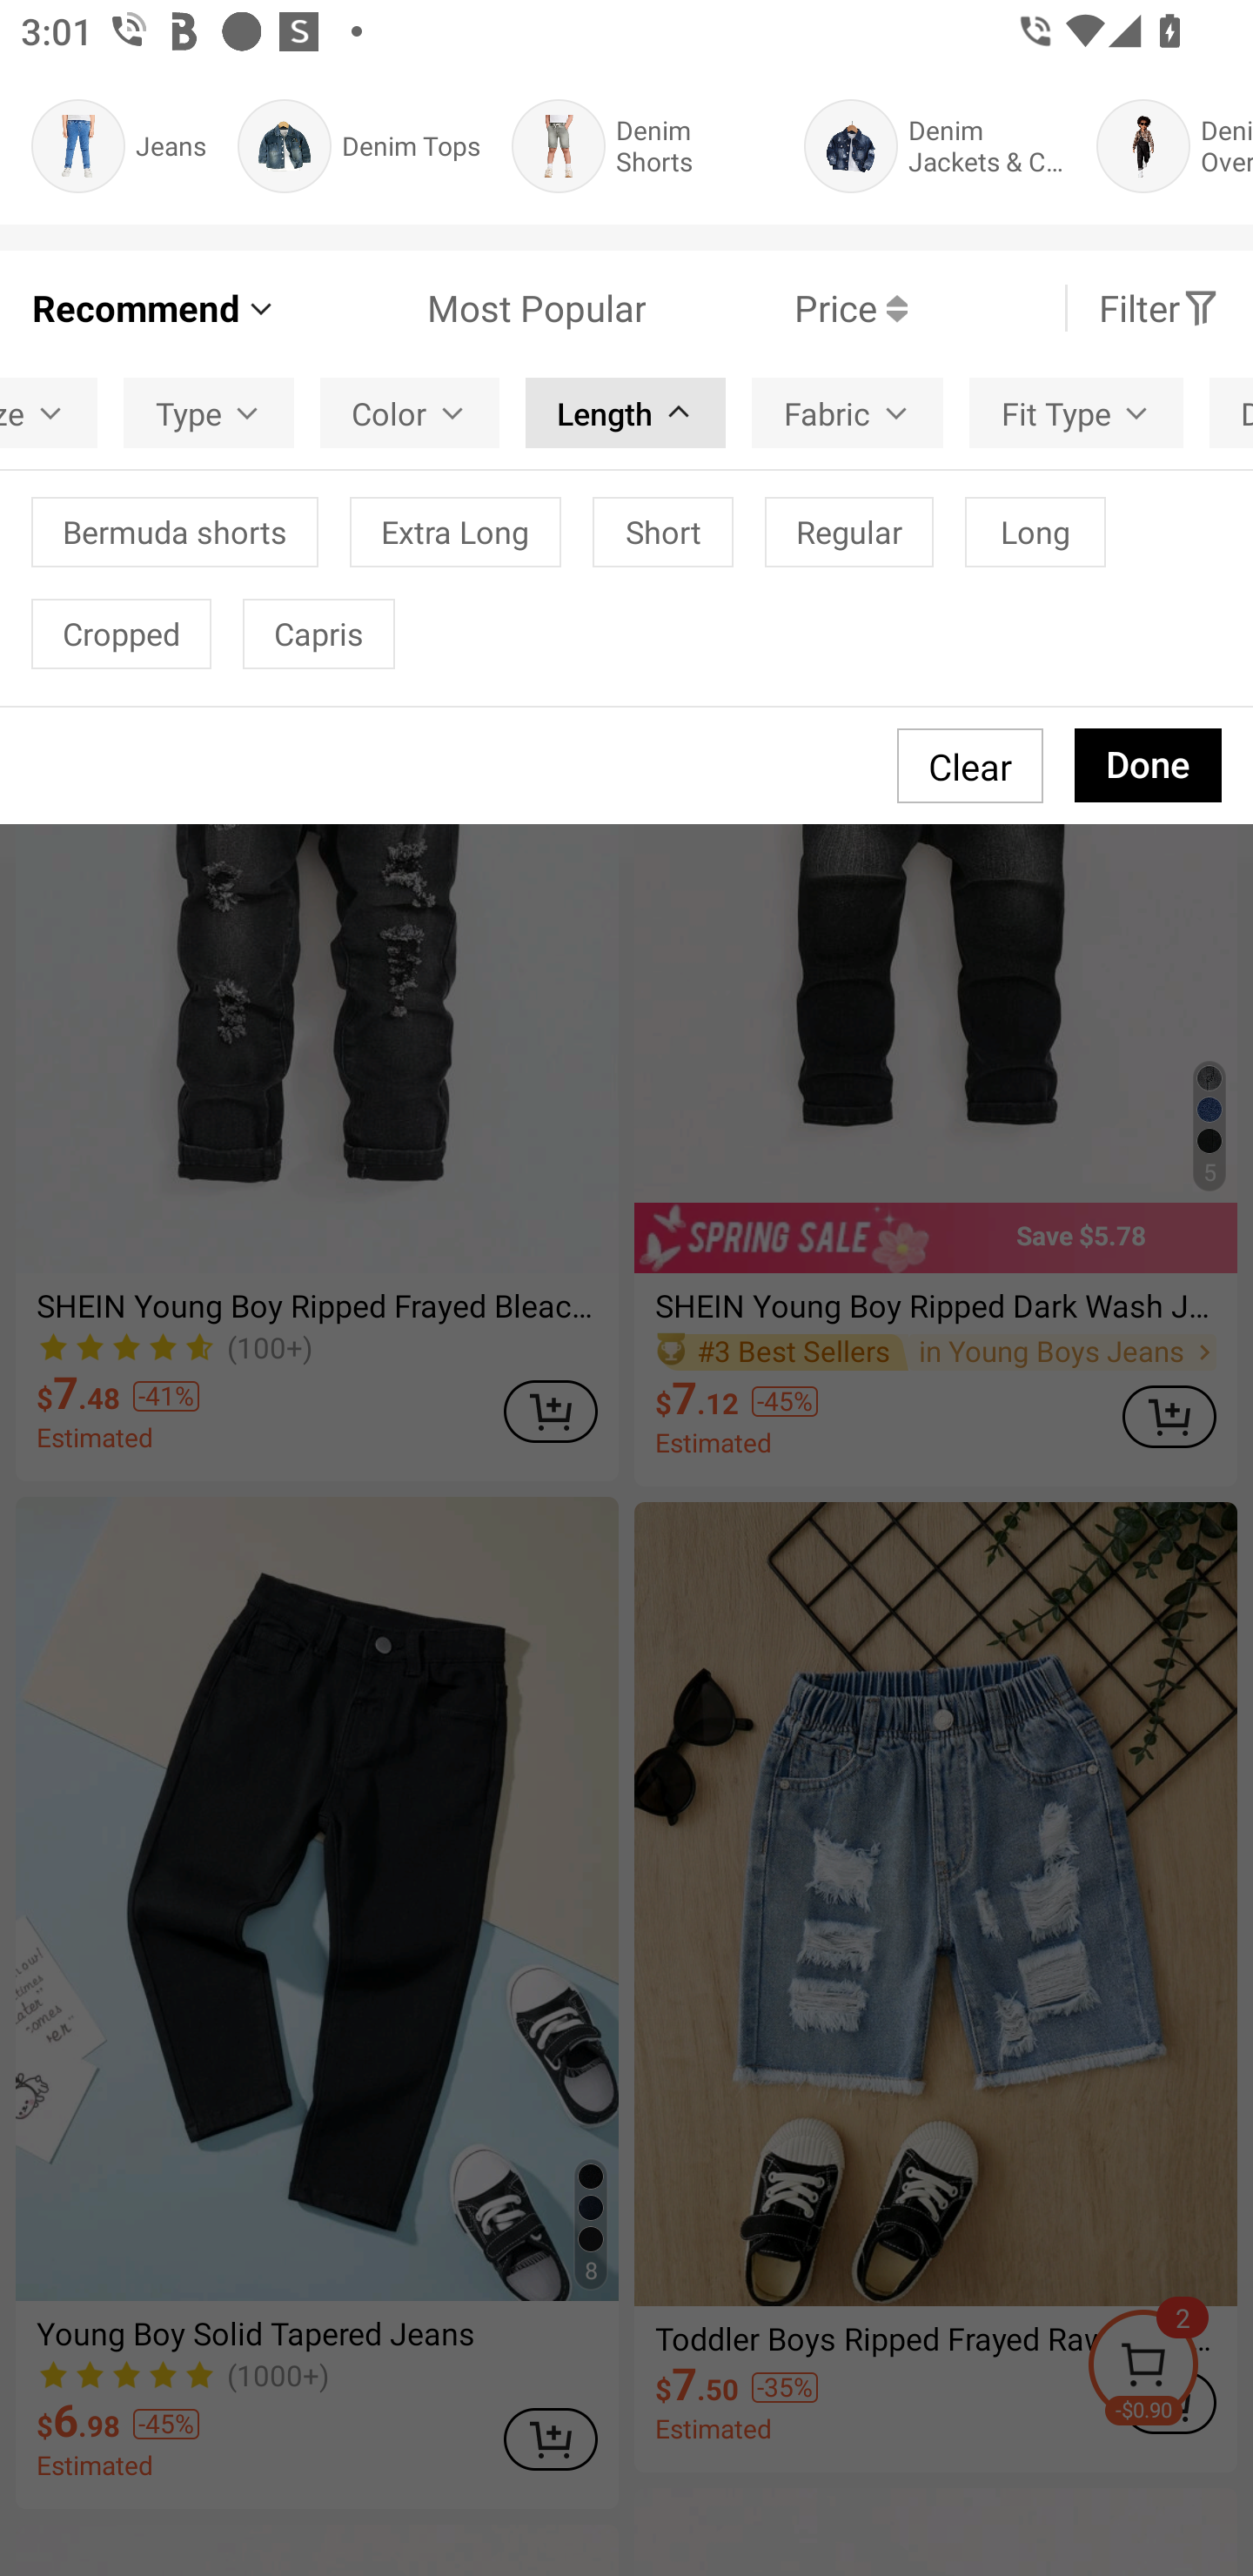 The height and width of the screenshot is (2576, 1253). Describe the element at coordinates (410, 413) in the screenshot. I see `Color` at that location.